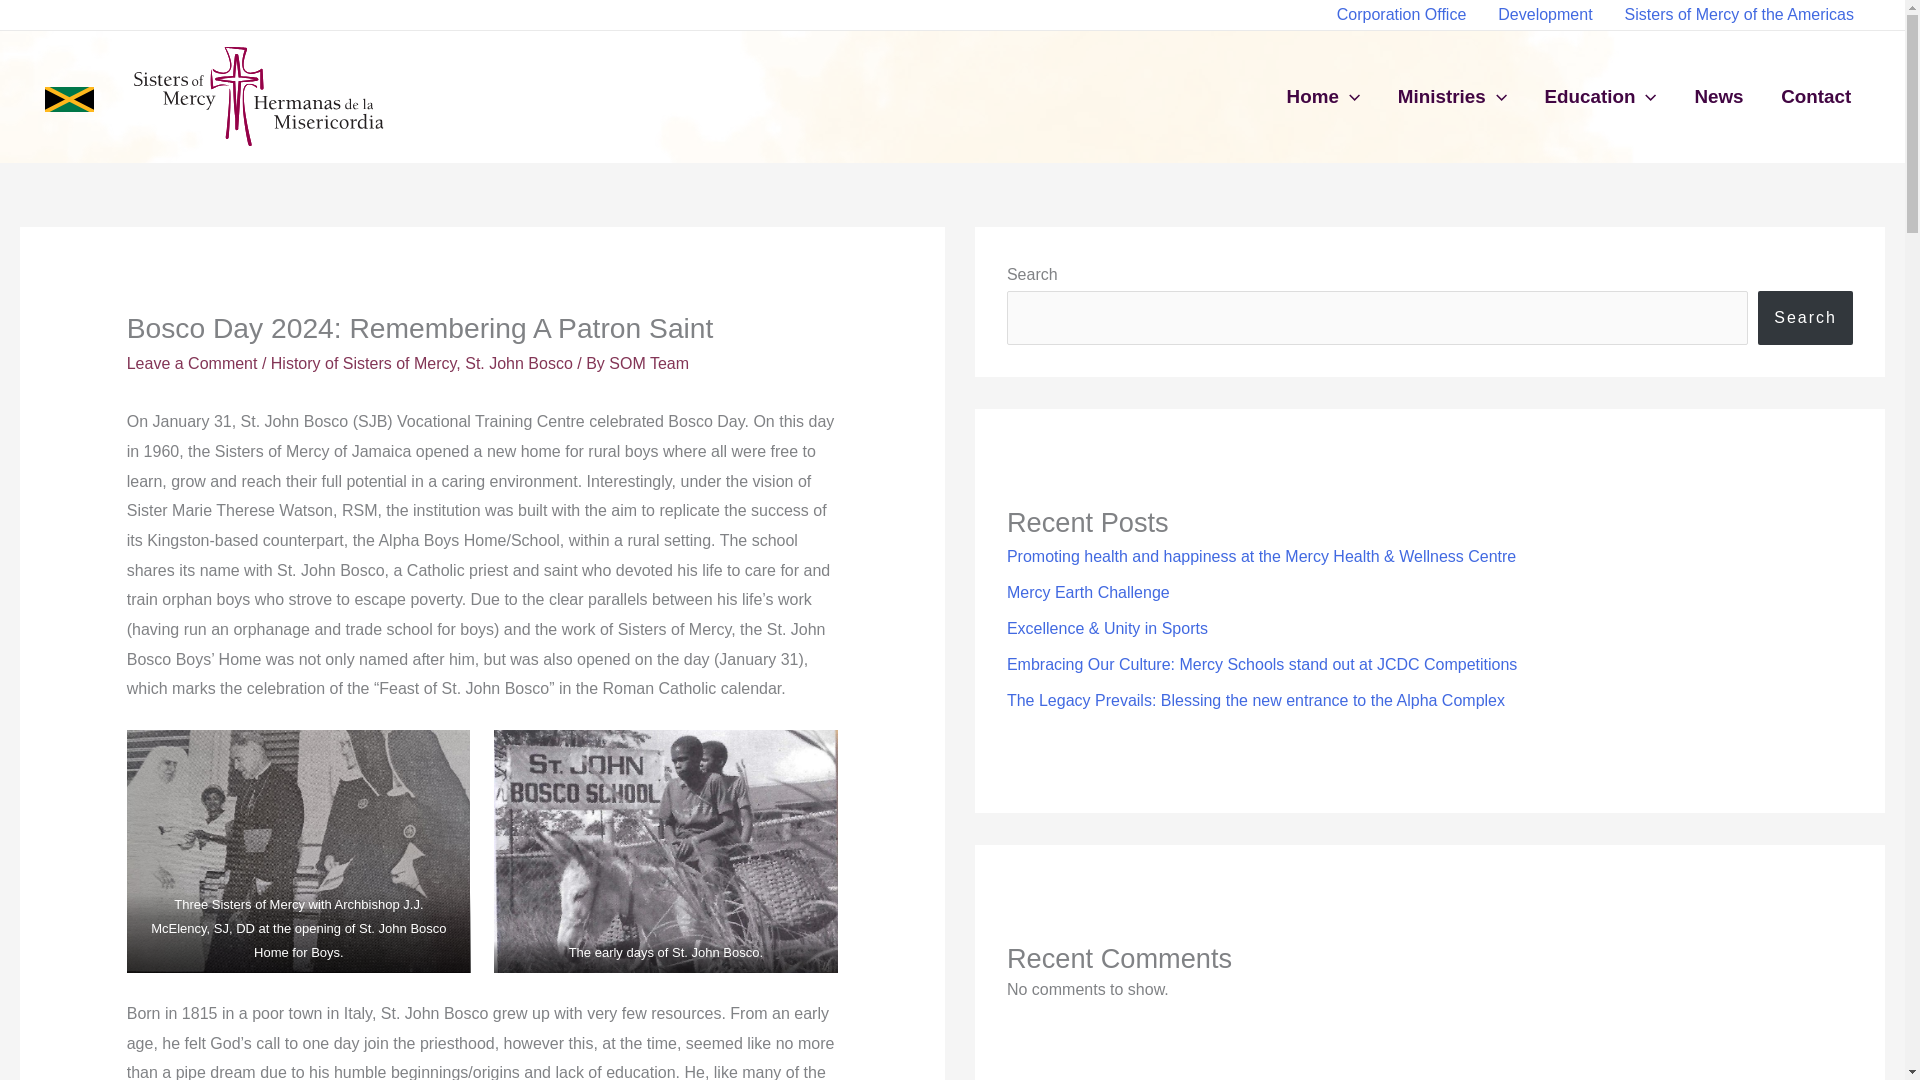 The height and width of the screenshot is (1080, 1920). What do you see at coordinates (1816, 96) in the screenshot?
I see `Contact` at bounding box center [1816, 96].